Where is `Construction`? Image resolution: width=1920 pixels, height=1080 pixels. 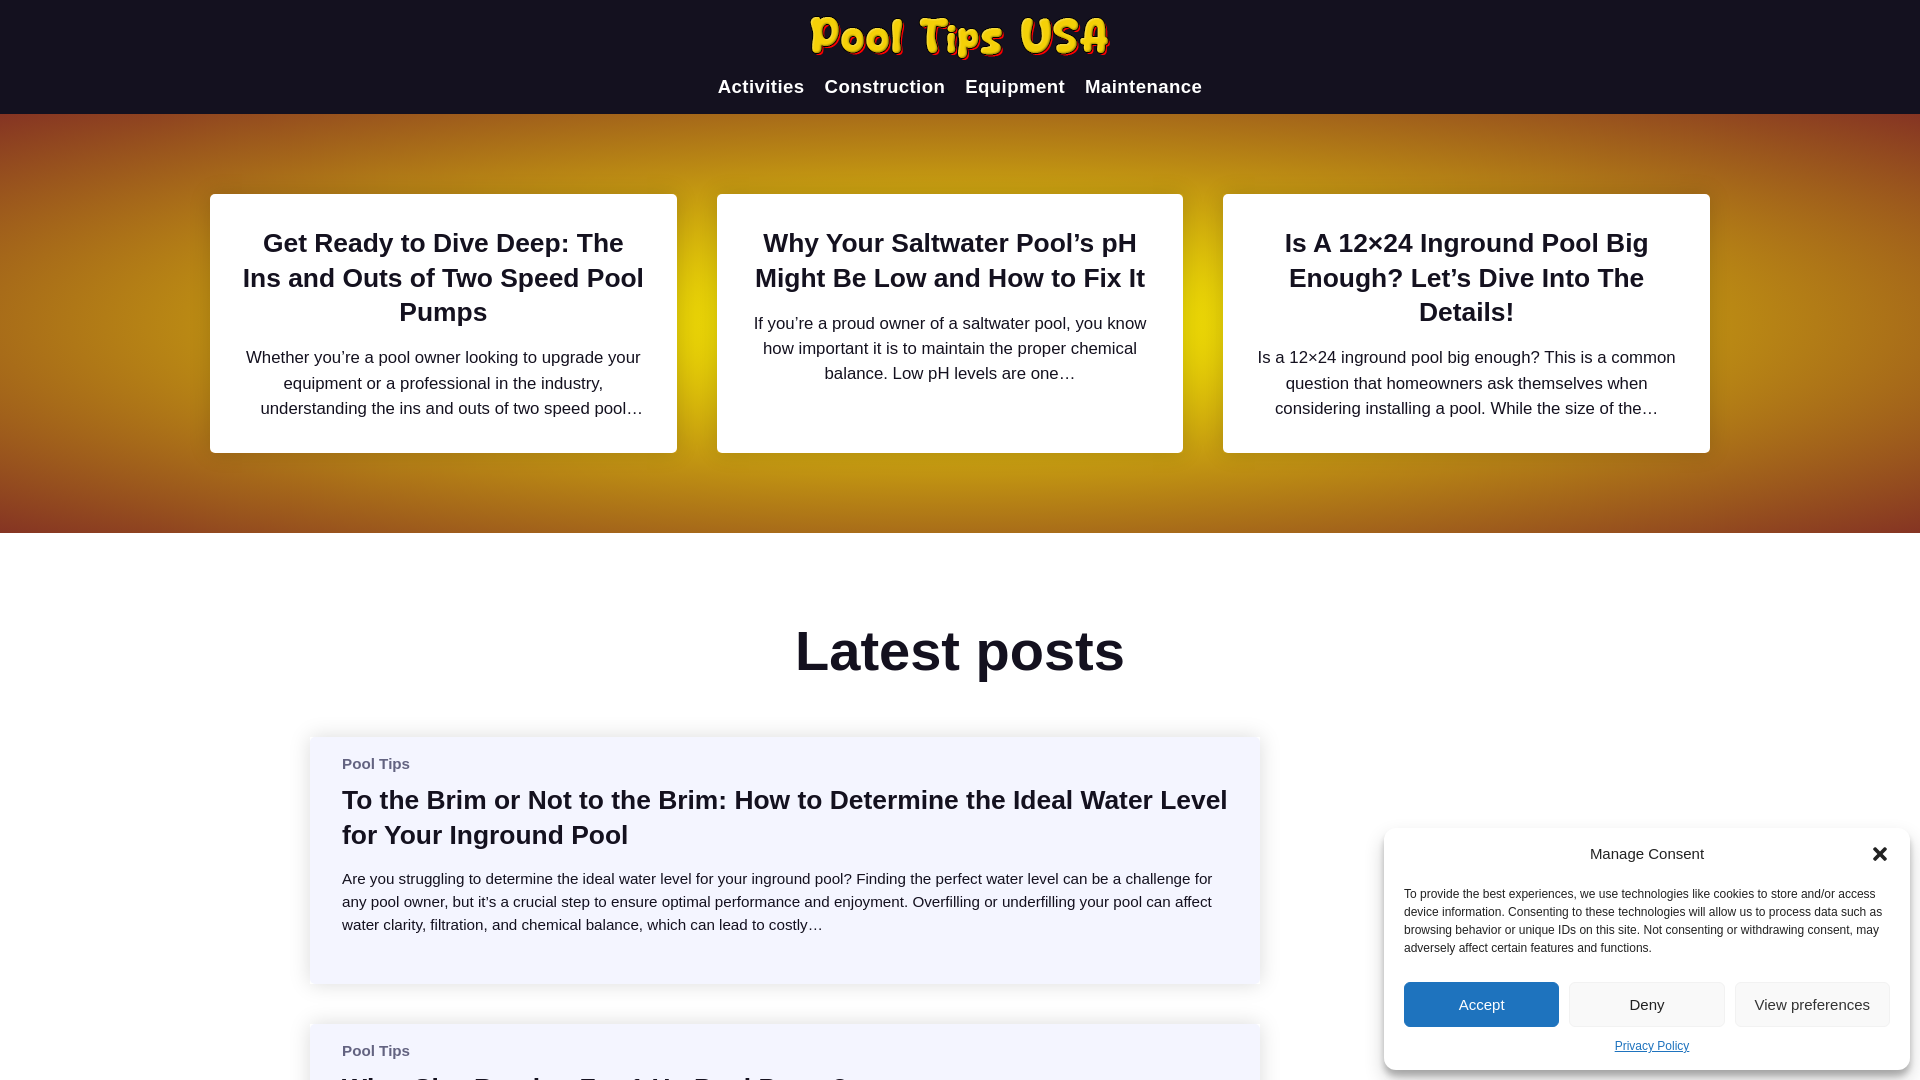
Construction is located at coordinates (886, 86).